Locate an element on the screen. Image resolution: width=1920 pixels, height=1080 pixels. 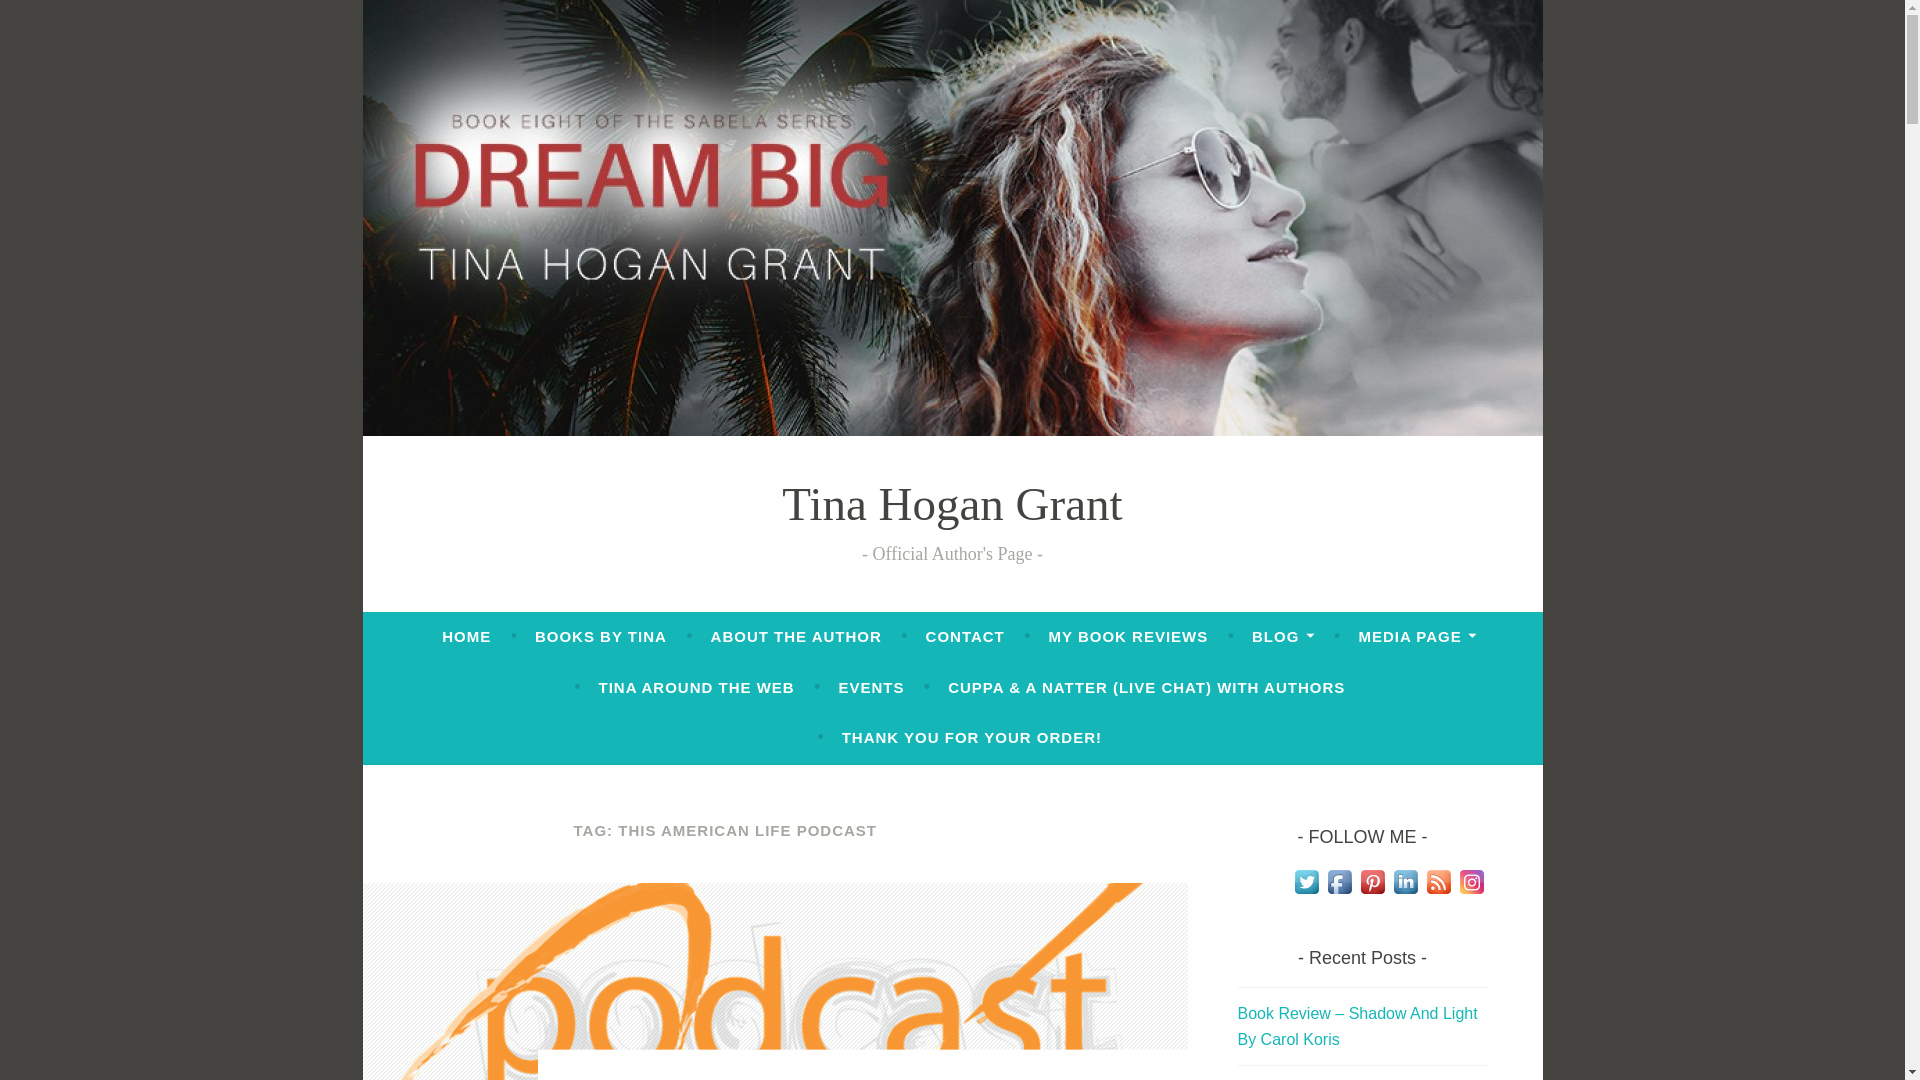
MY BOOK REVIEWS is located at coordinates (1128, 636).